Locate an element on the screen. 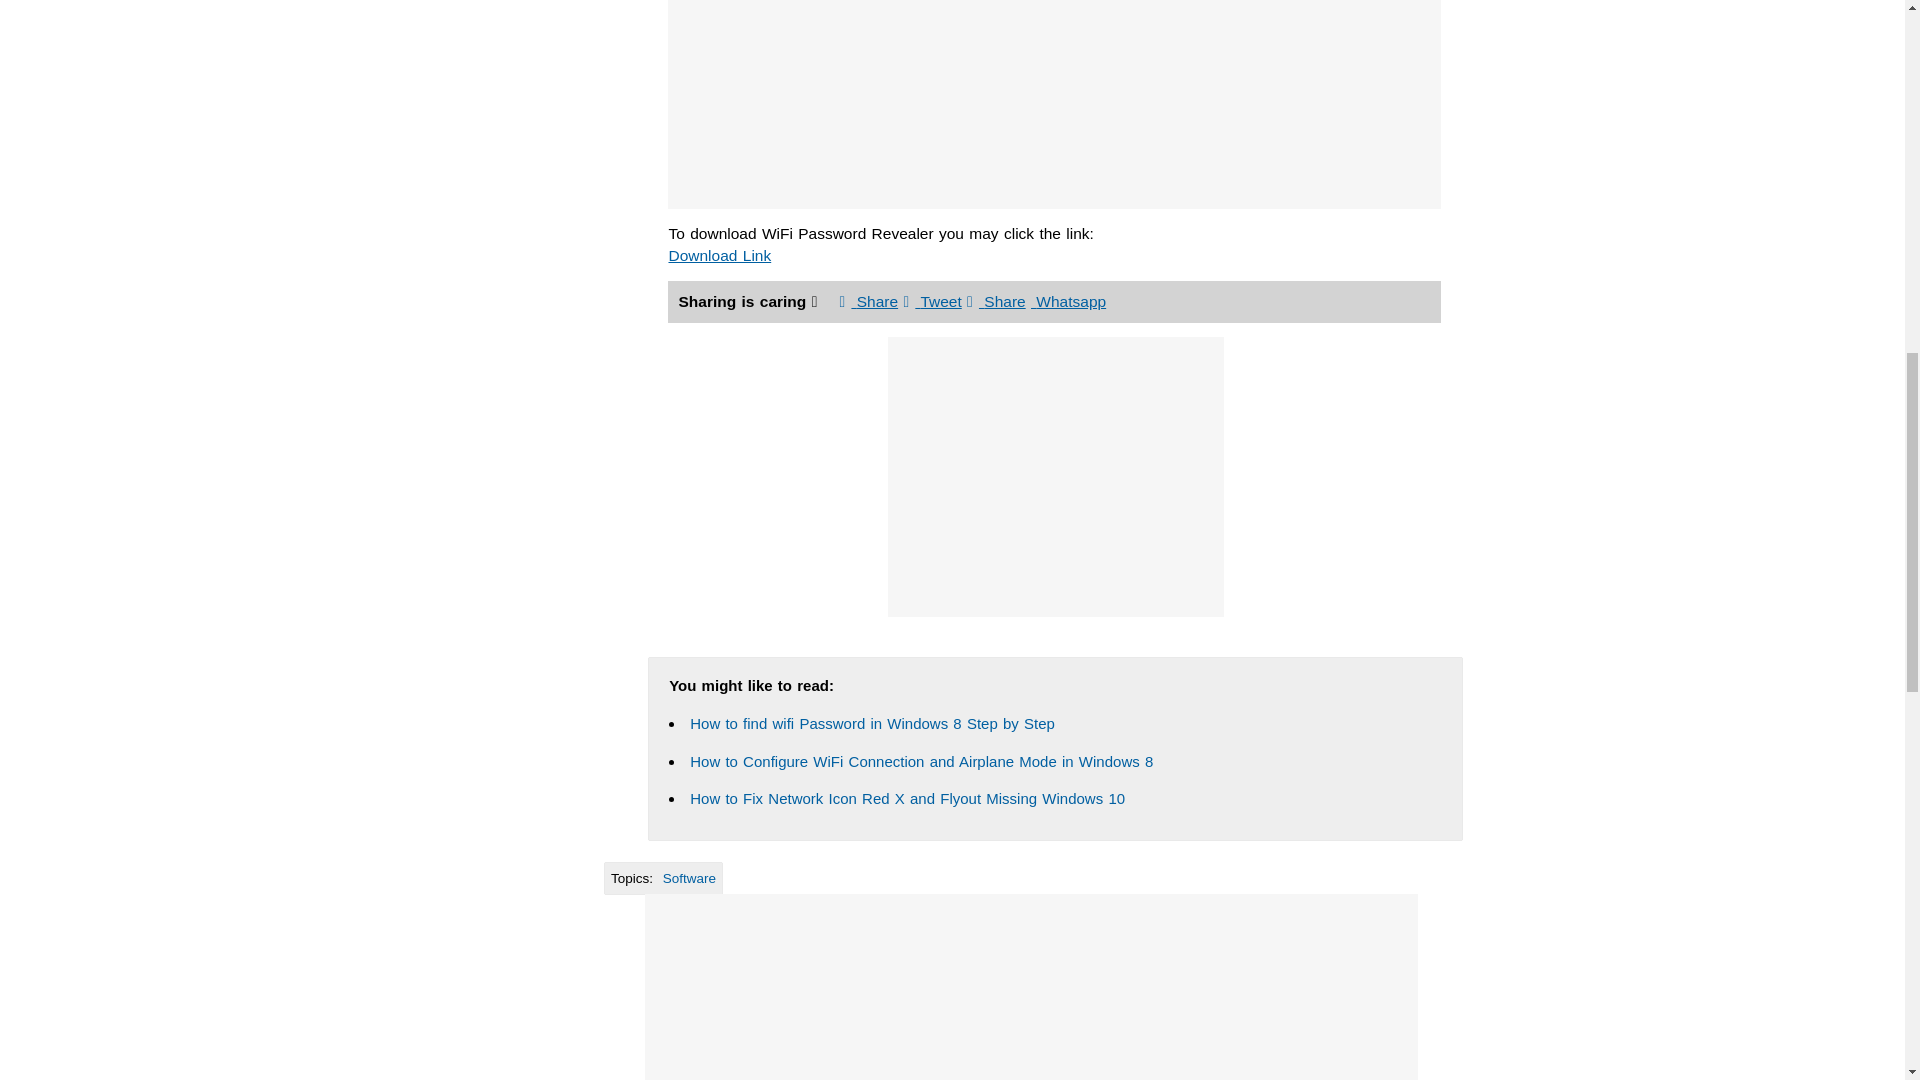  How to Fix Network Icon Red X and Flyout Missing Windows 10 is located at coordinates (907, 798).